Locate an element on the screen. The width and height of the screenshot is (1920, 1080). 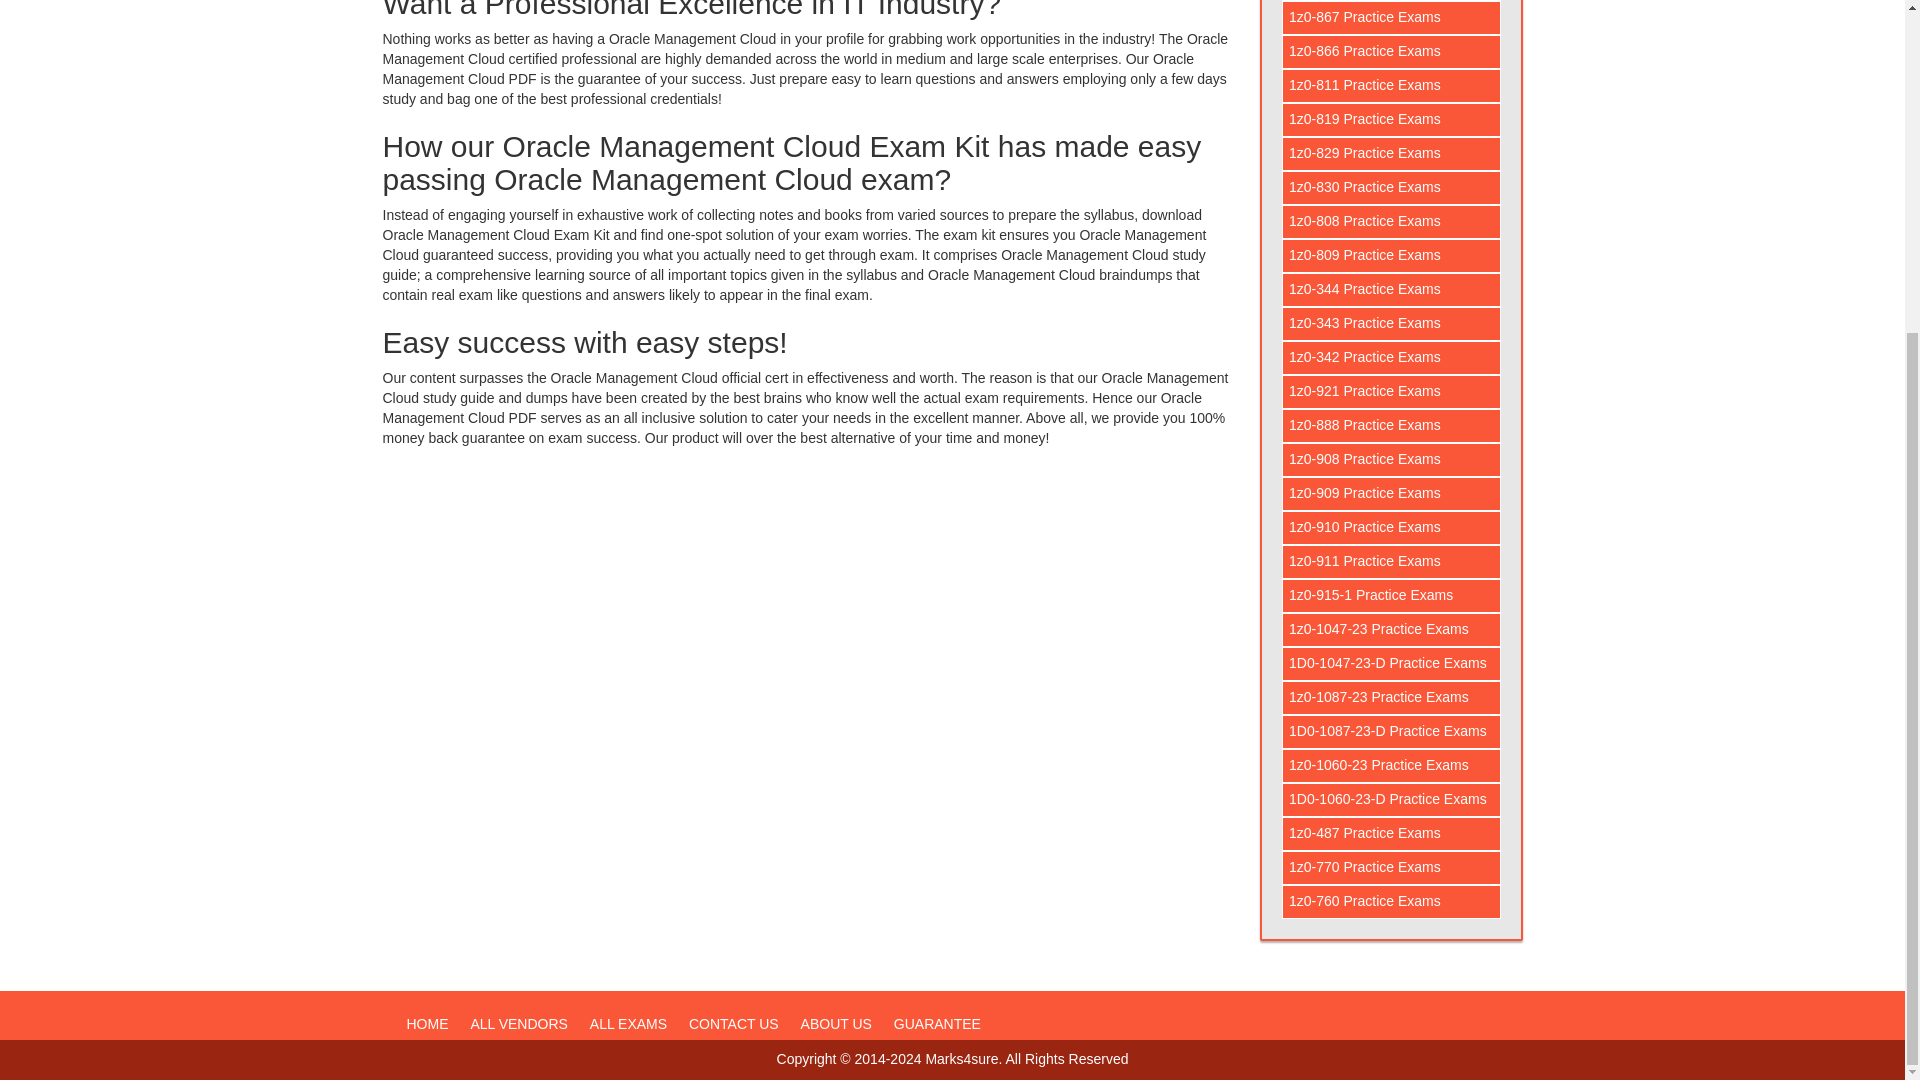
1z0-343 is located at coordinates (1392, 324).